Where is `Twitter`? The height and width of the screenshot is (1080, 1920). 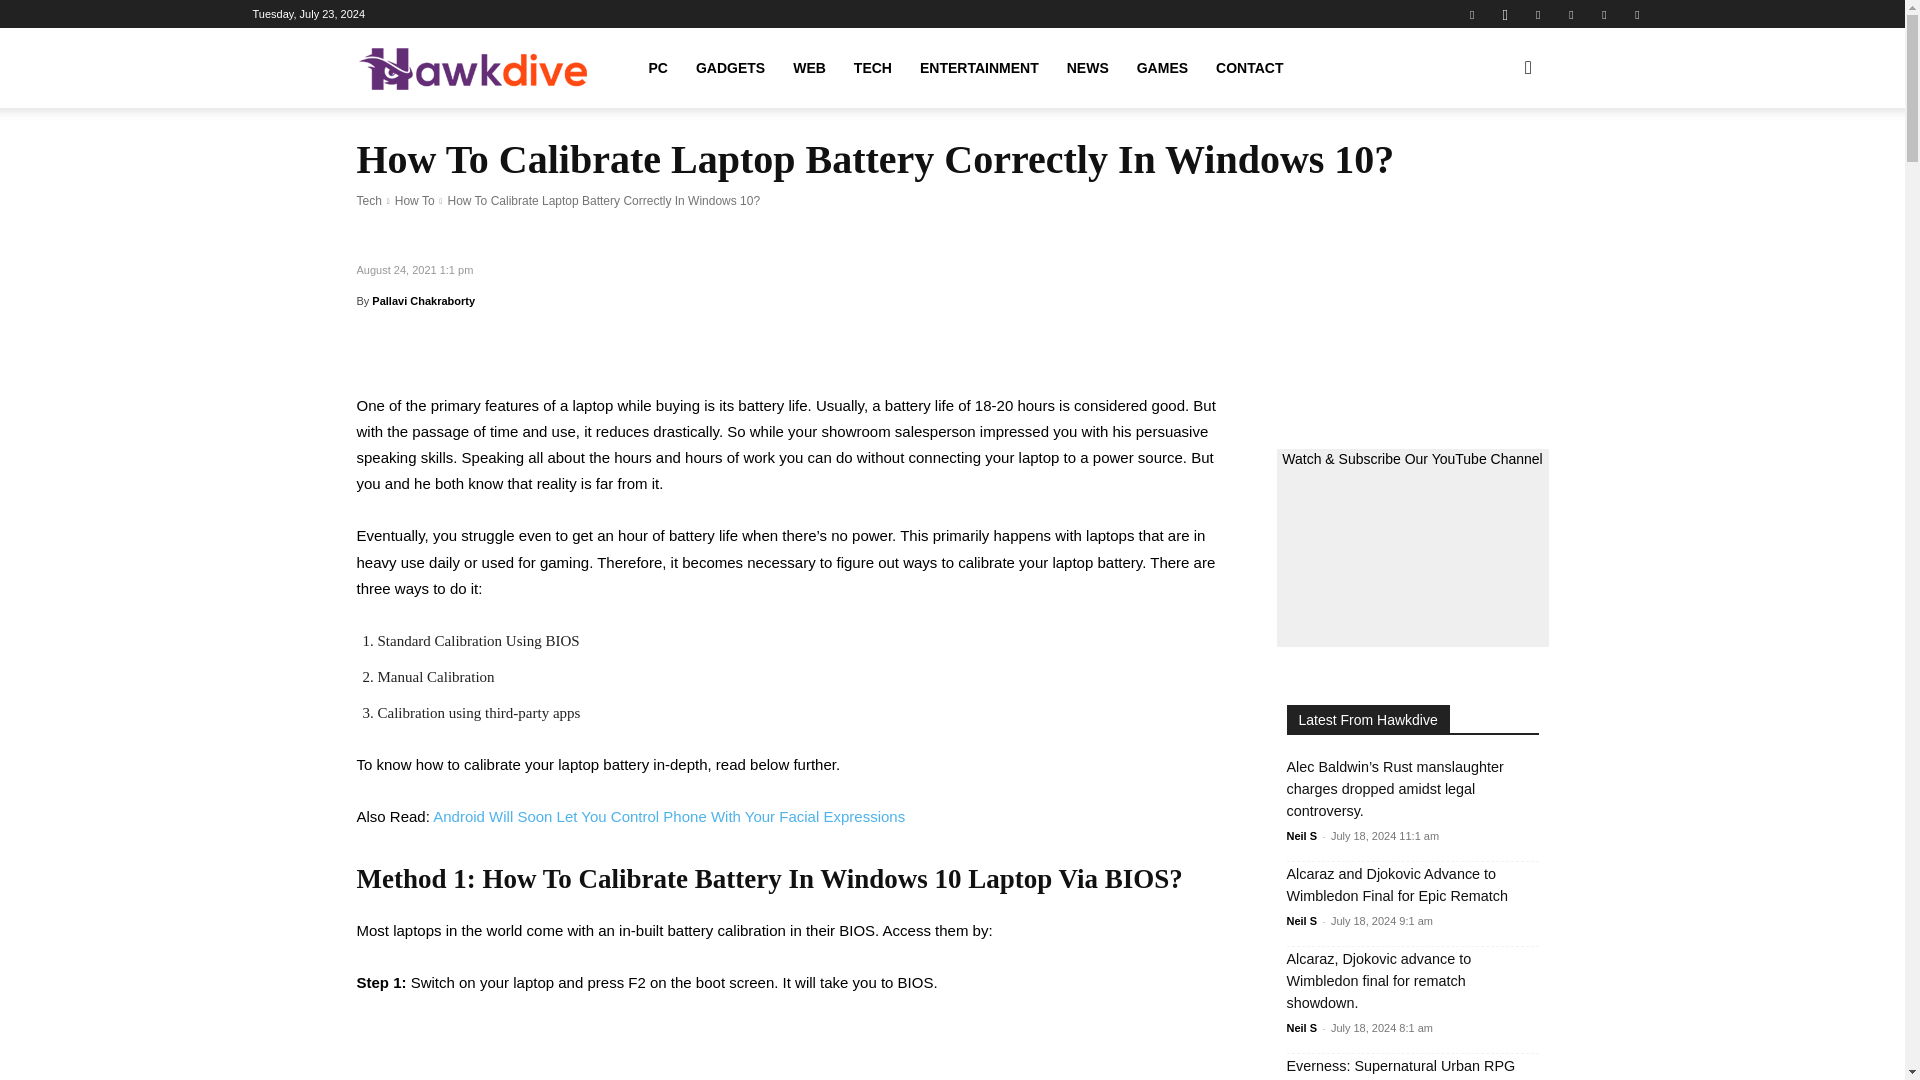 Twitter is located at coordinates (1604, 14).